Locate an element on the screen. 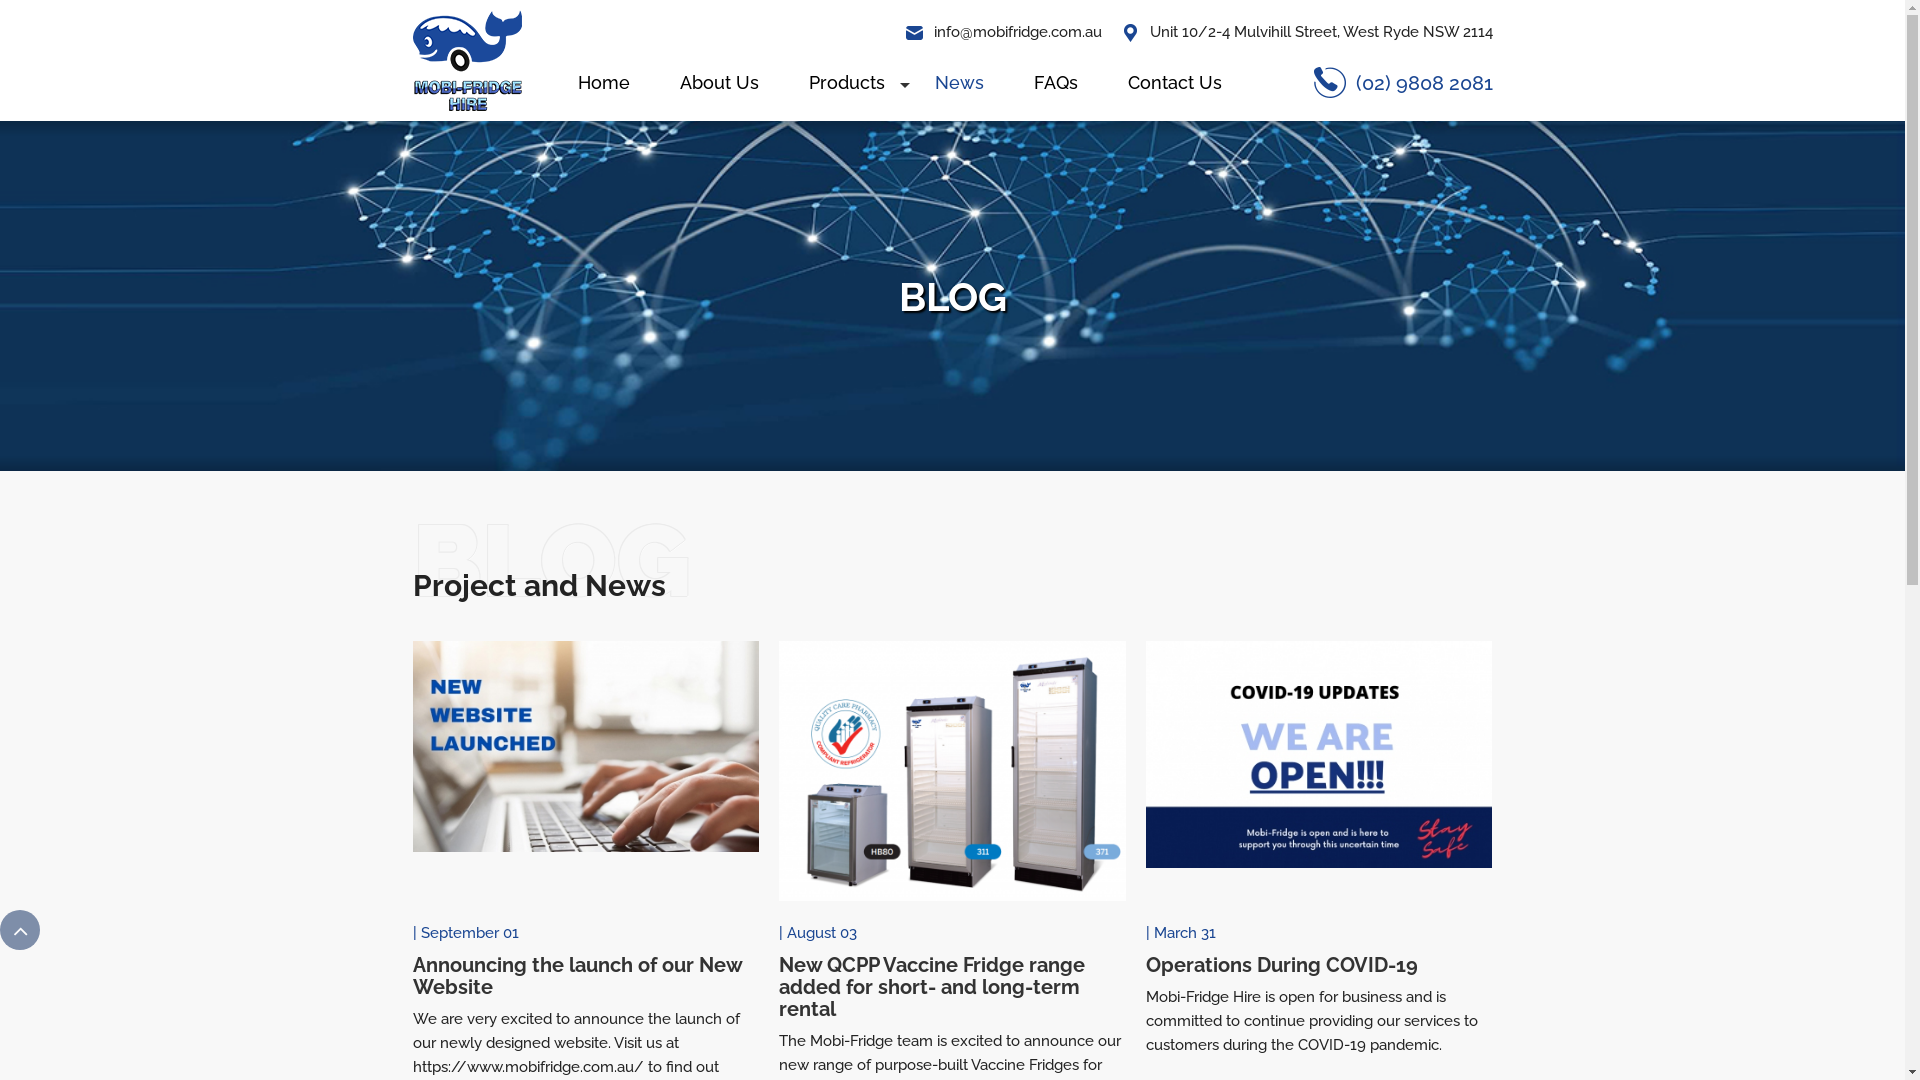 The image size is (1920, 1080). +
Products is located at coordinates (847, 82).